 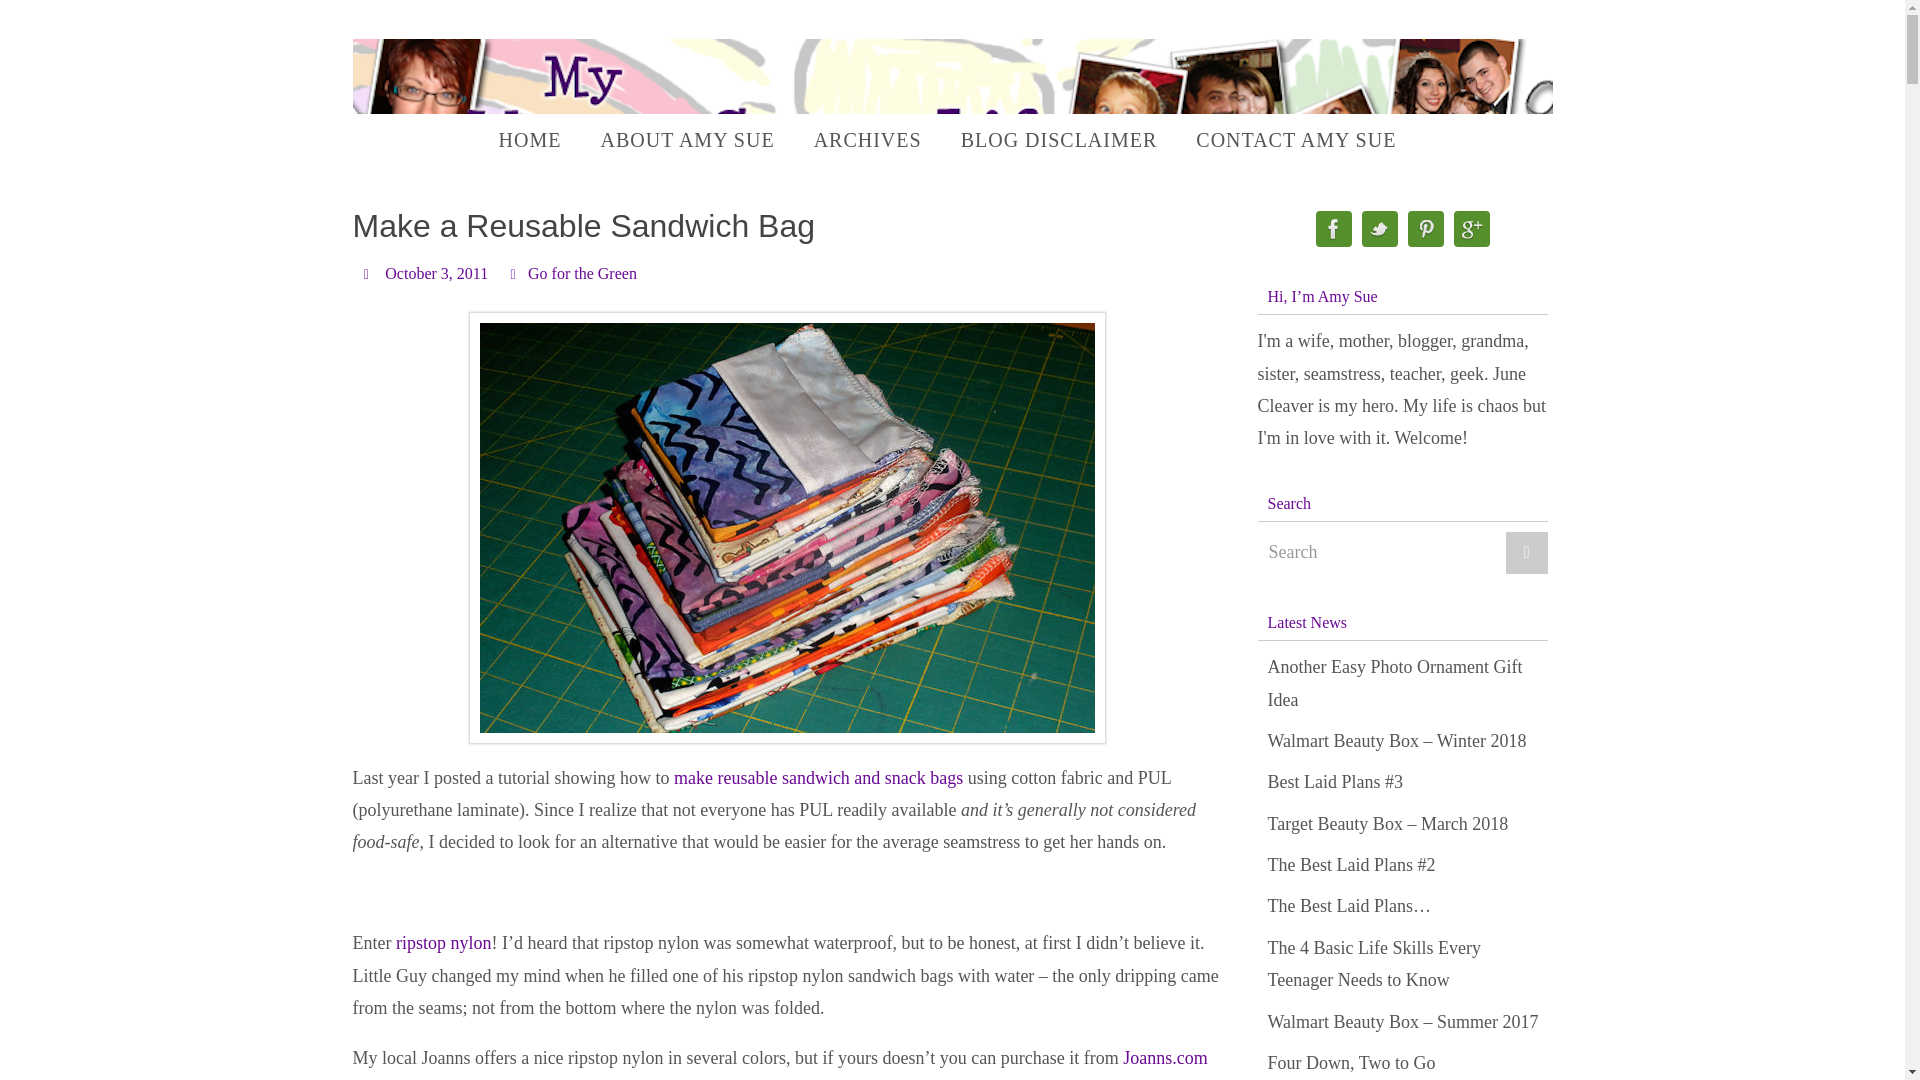 I want to click on October 3, 2011, so click(x=436, y=273).